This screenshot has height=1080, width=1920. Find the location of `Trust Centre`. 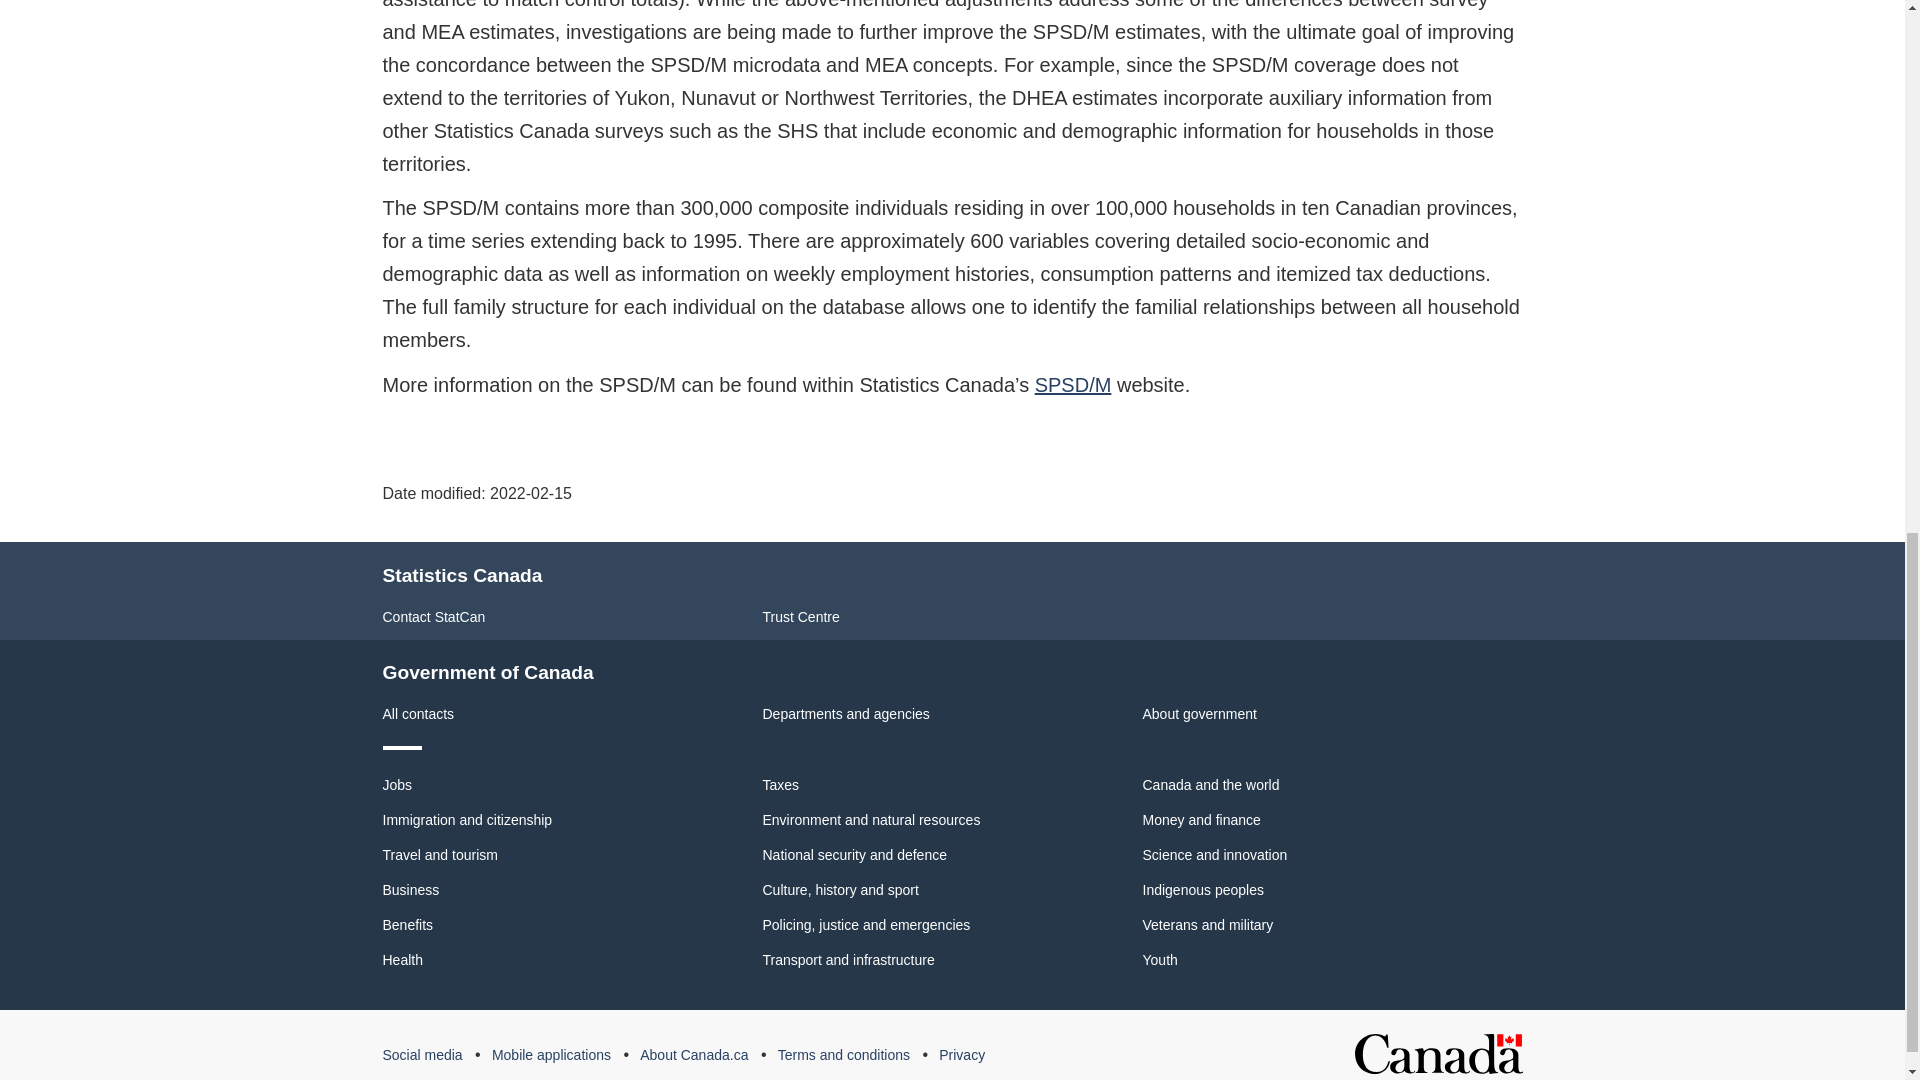

Trust Centre is located at coordinates (800, 617).